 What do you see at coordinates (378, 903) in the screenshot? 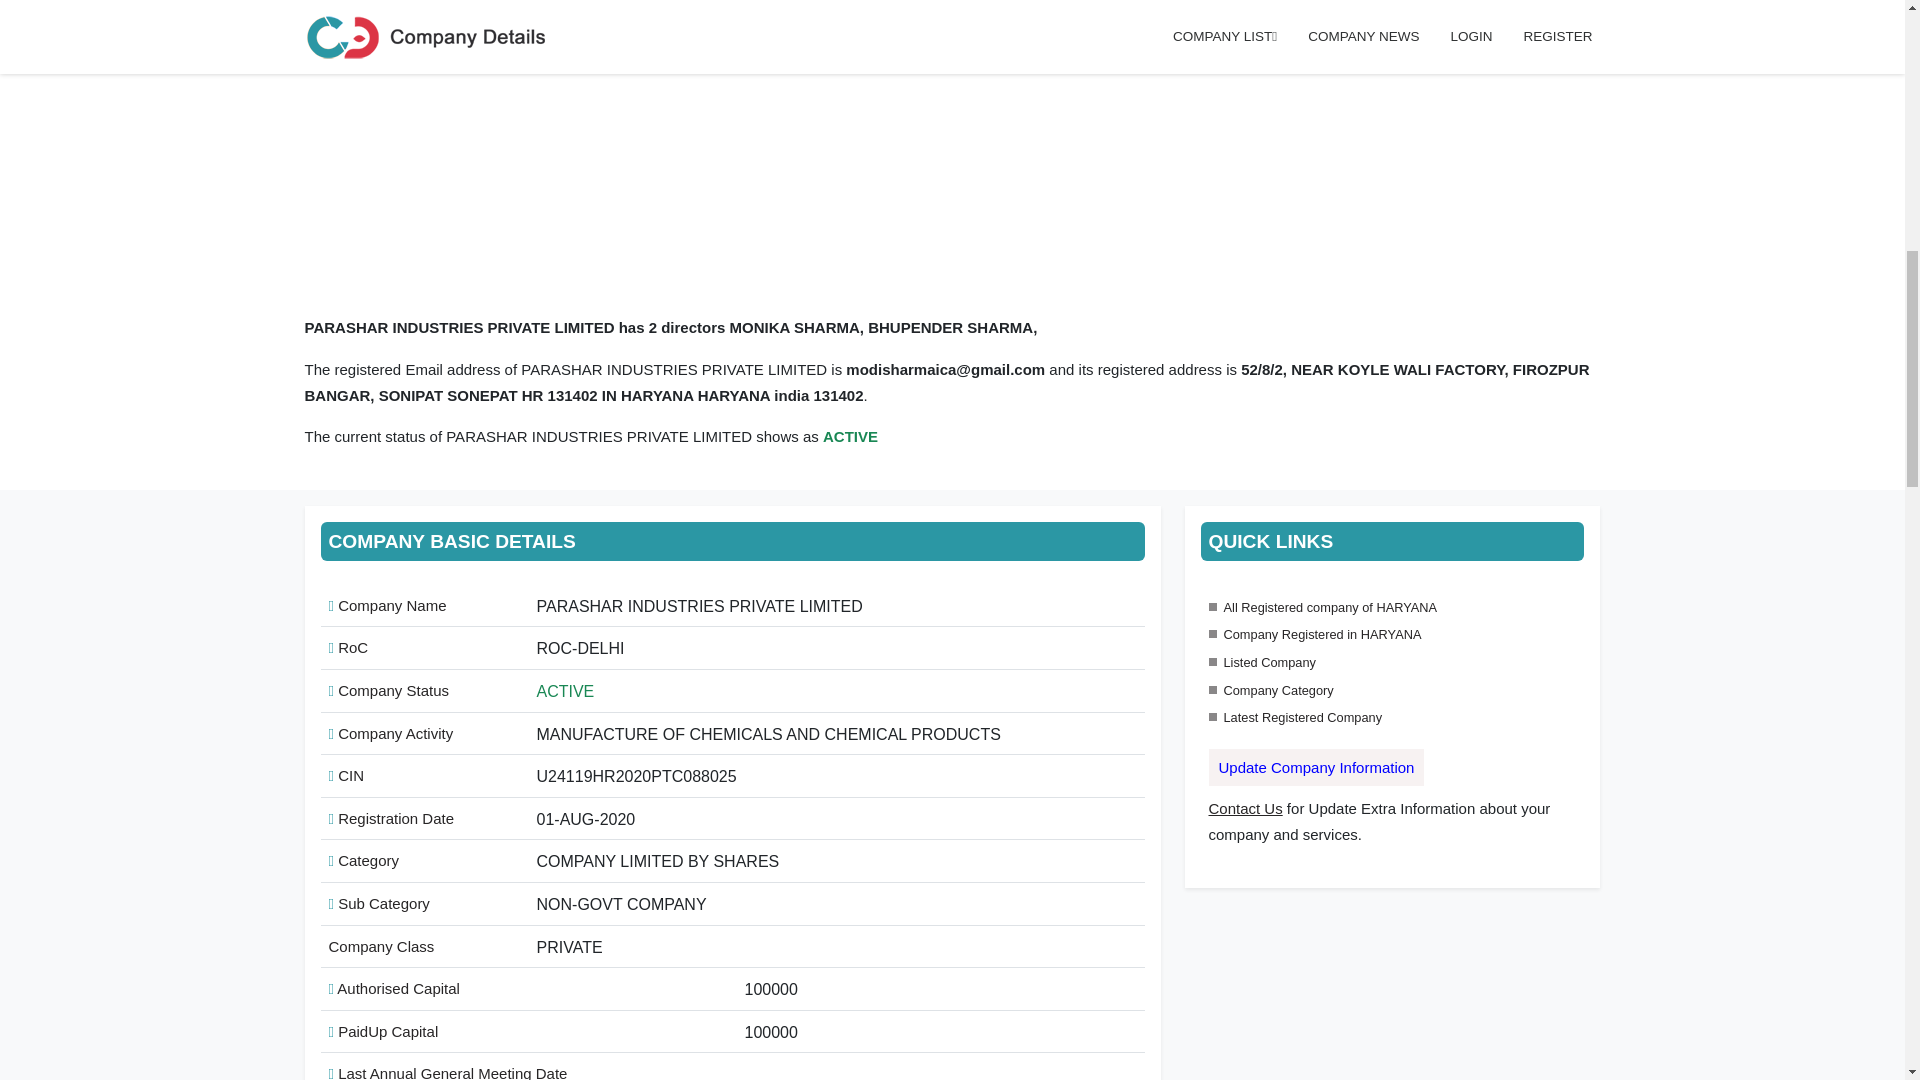
I see `Sub Category` at bounding box center [378, 903].